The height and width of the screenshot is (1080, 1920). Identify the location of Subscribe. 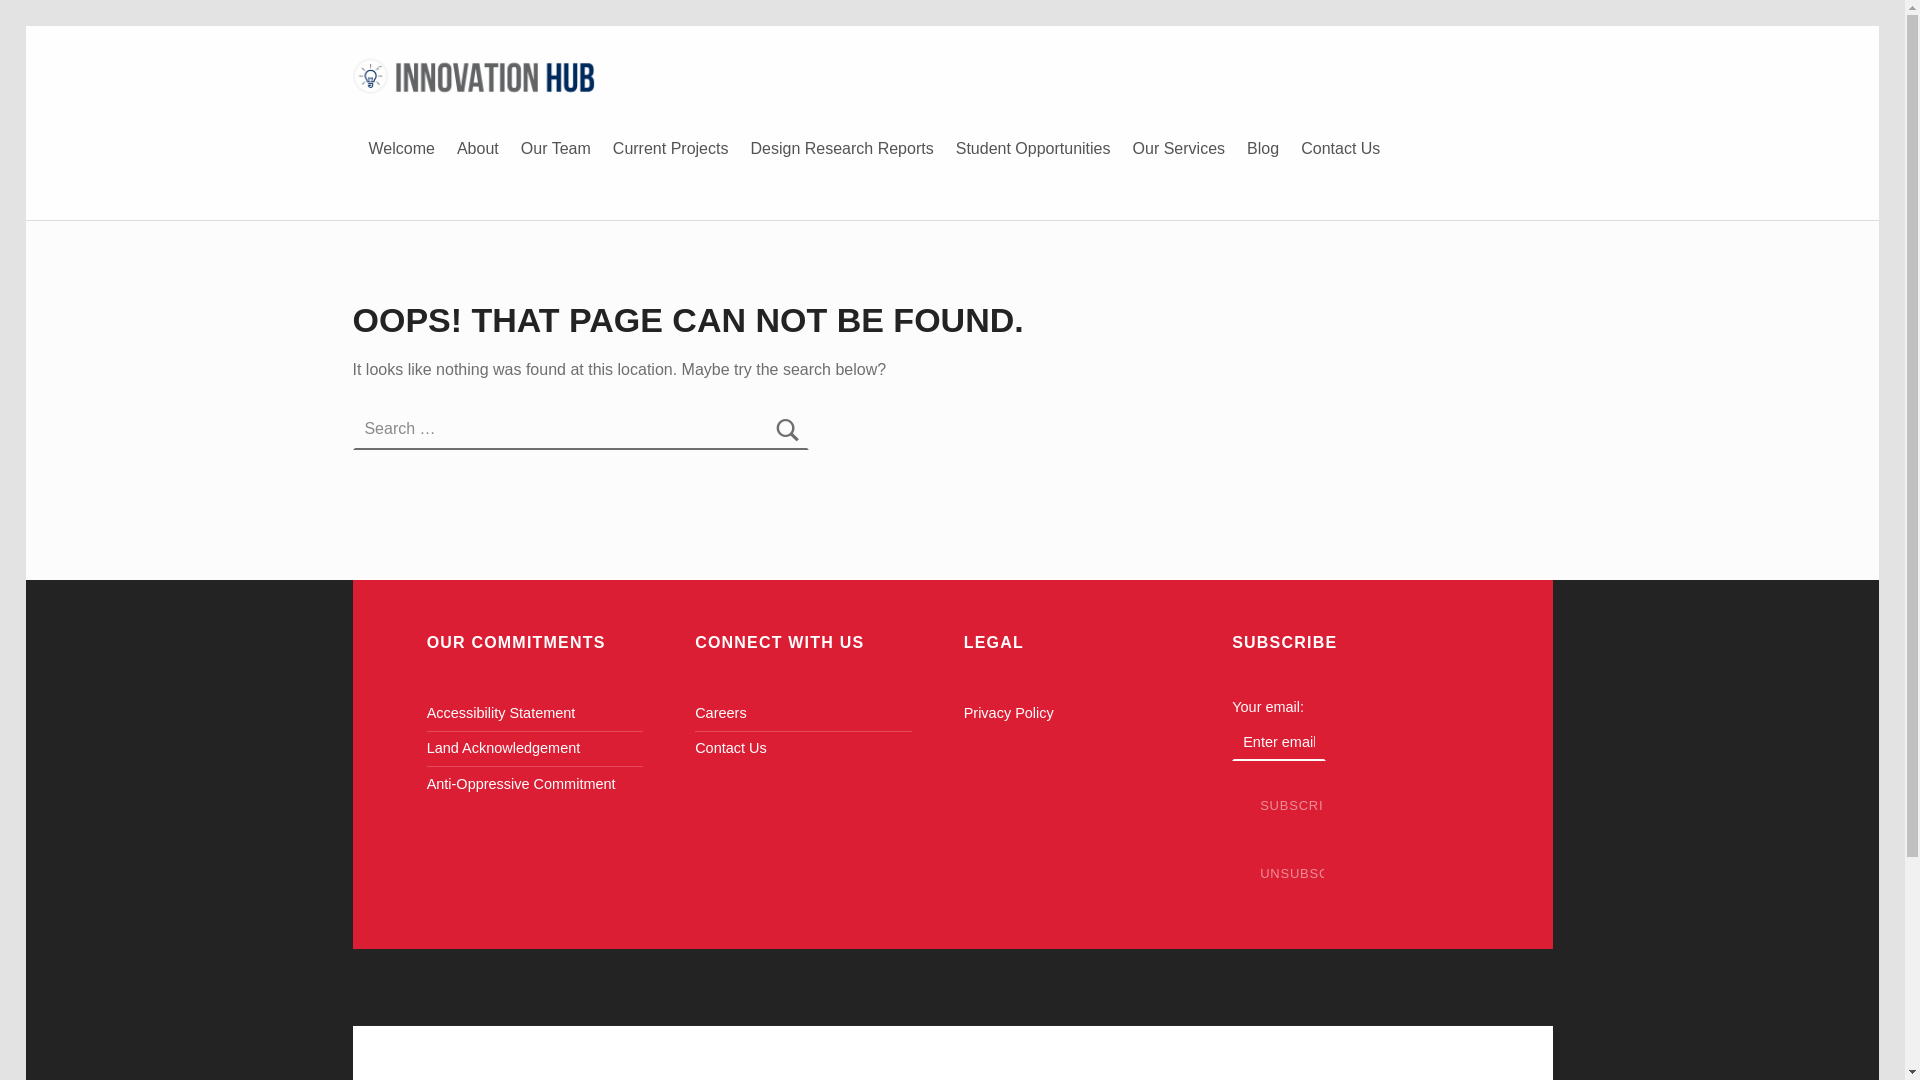
(1279, 806).